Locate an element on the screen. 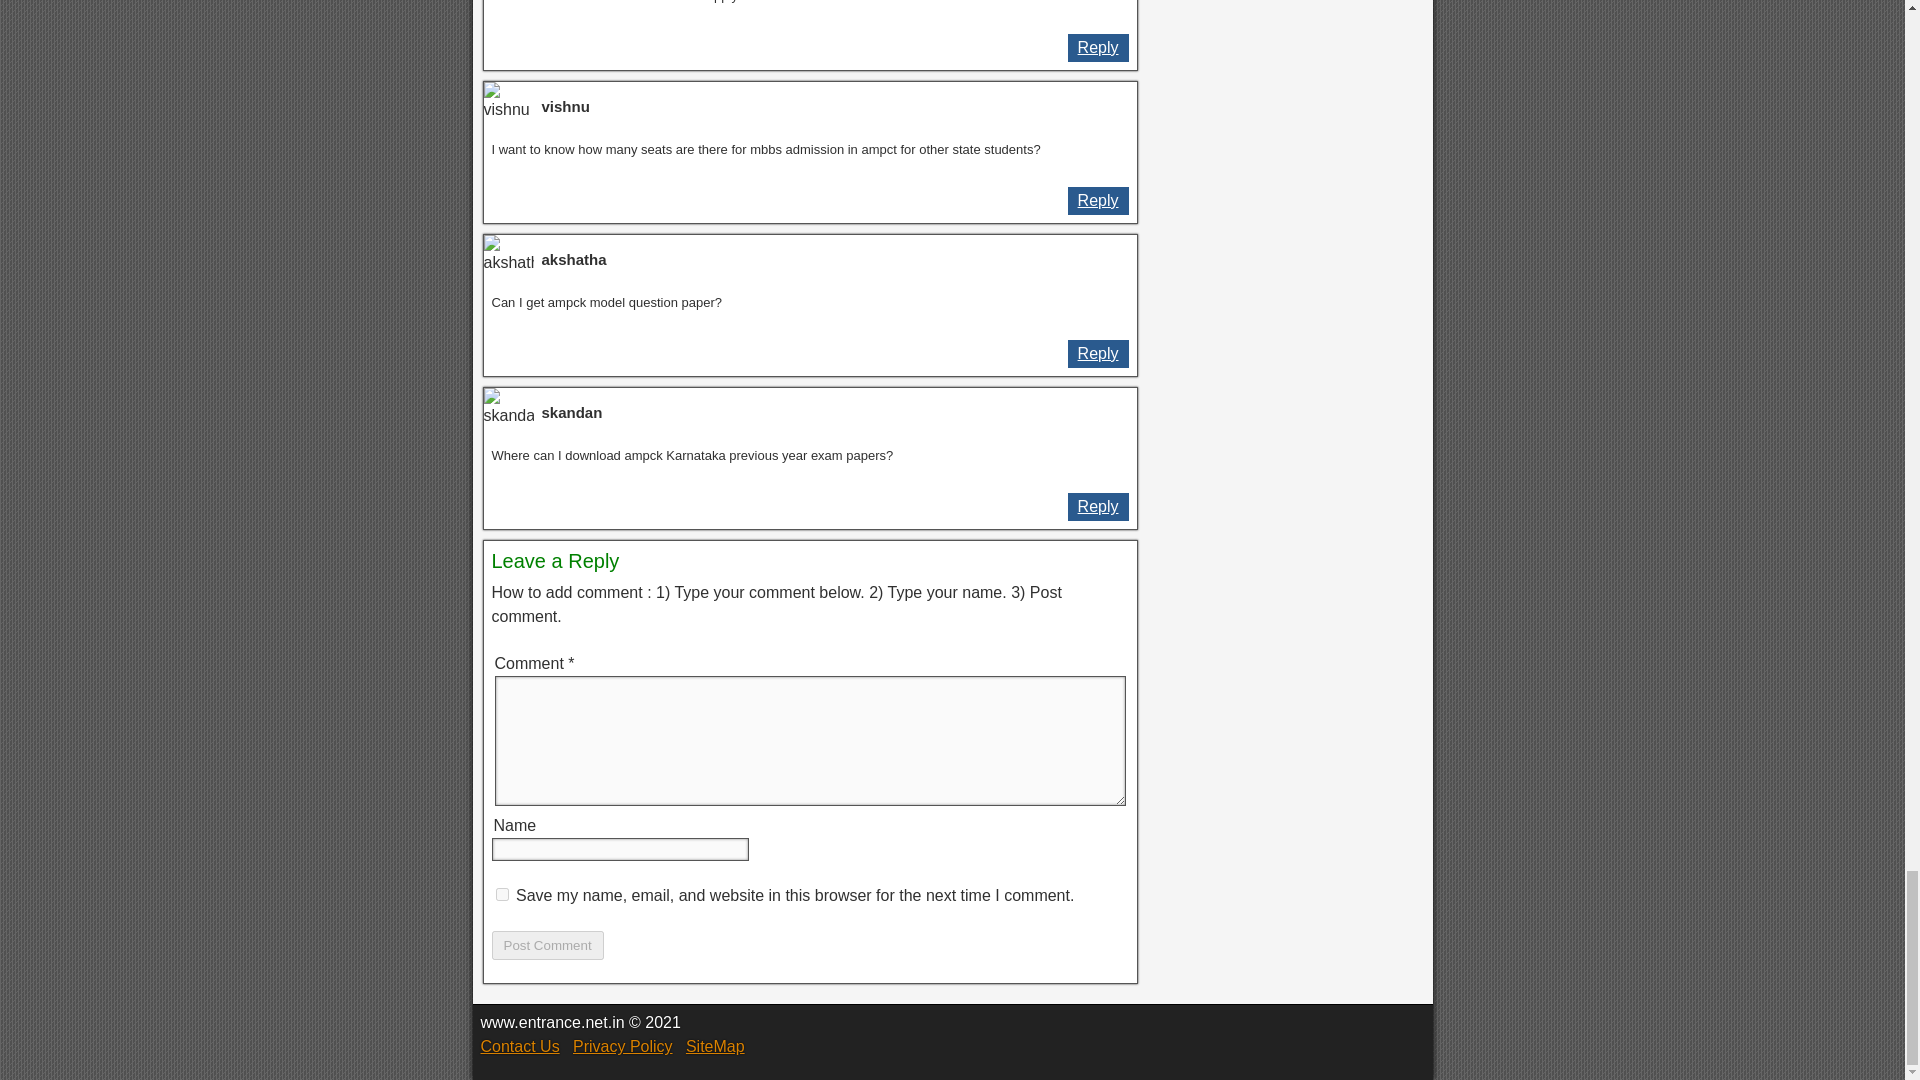  Reply is located at coordinates (1098, 200).